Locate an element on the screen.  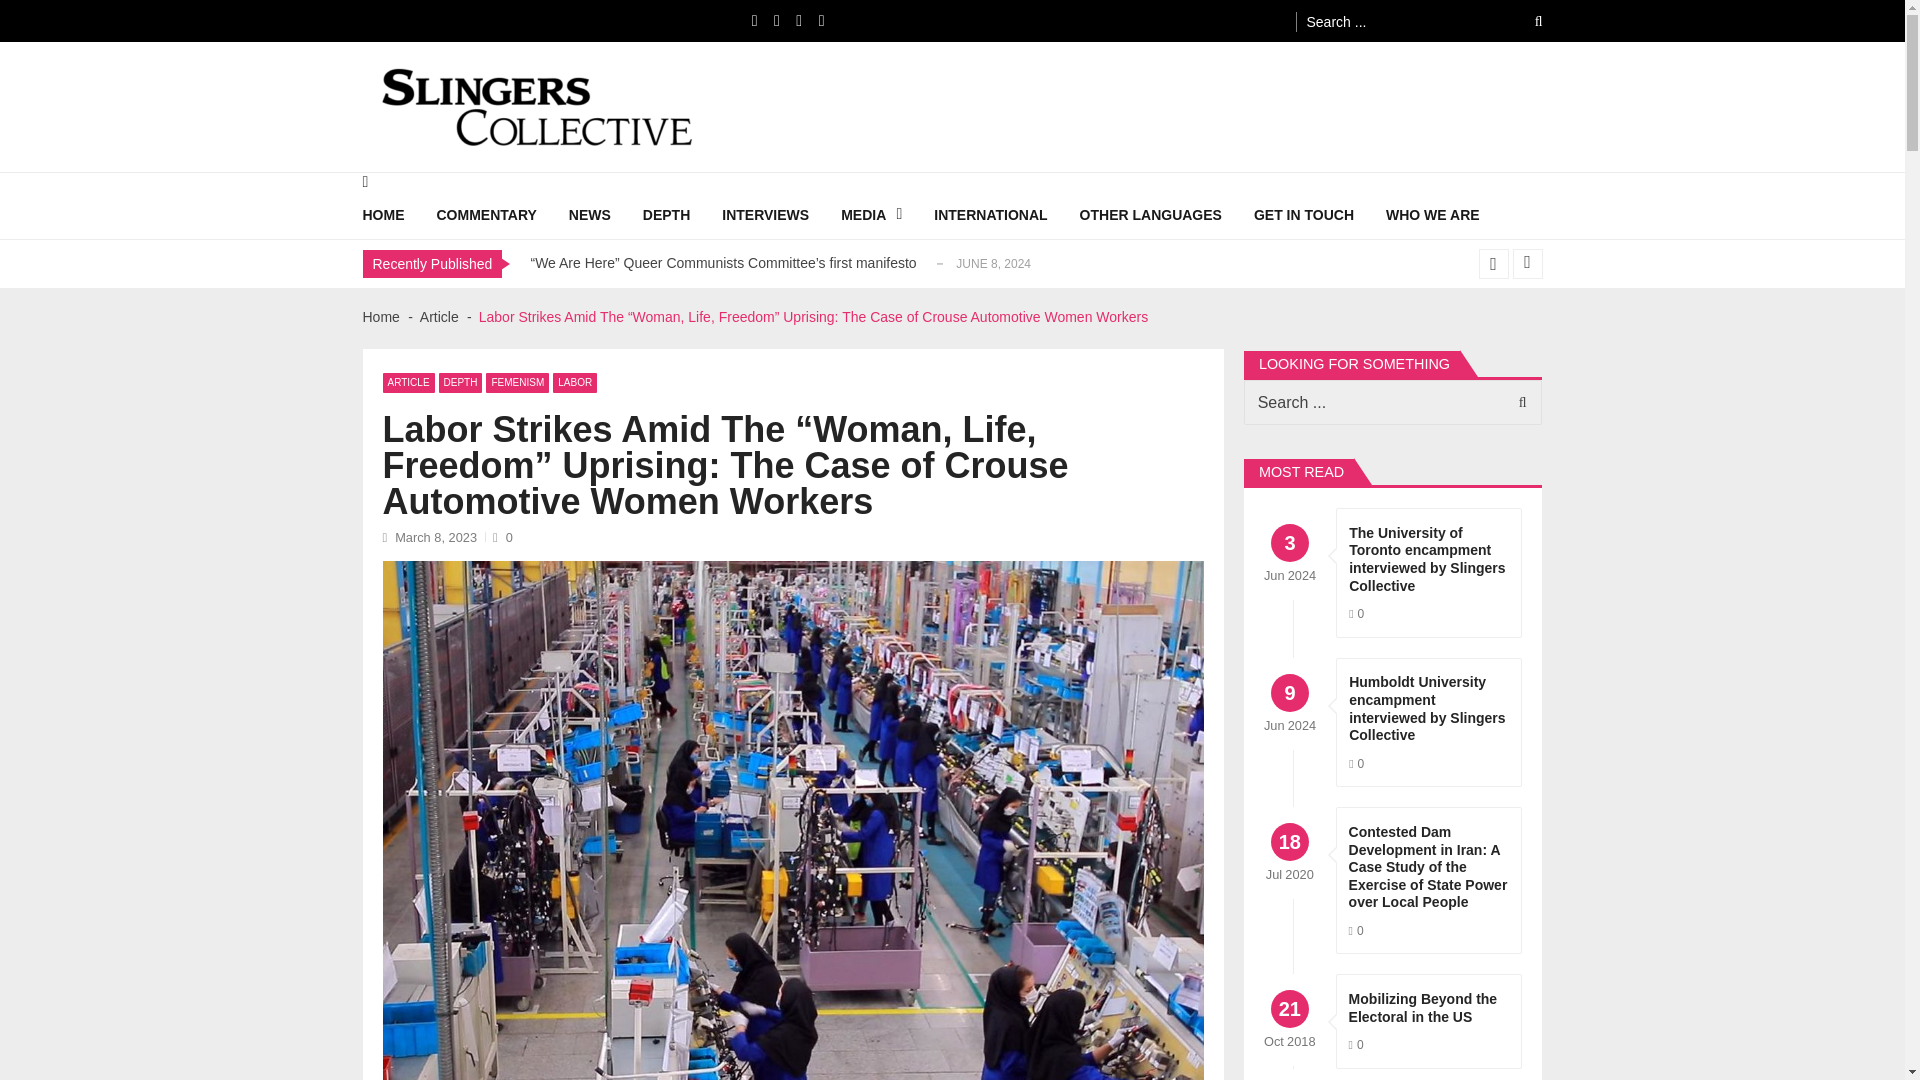
COMMENTARY is located at coordinates (502, 214).